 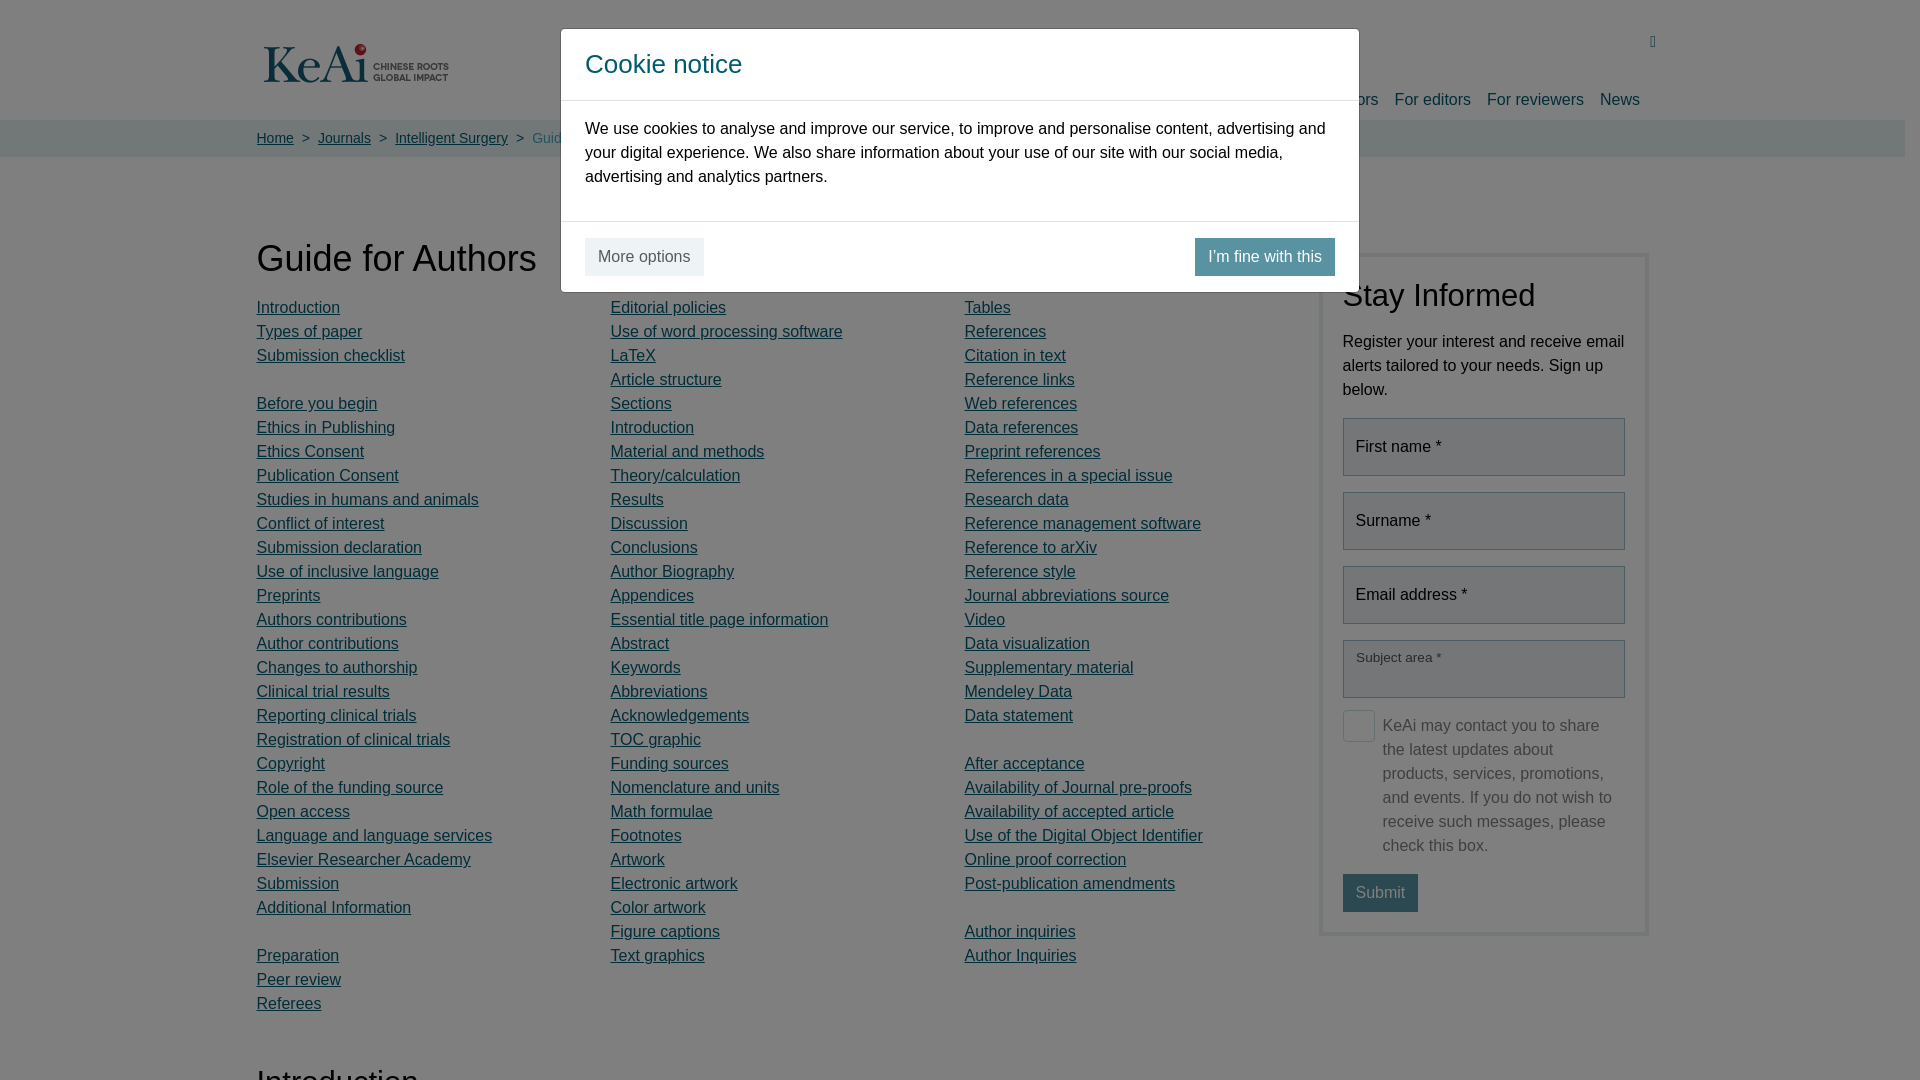 I want to click on Partners, so click(x=1250, y=96).